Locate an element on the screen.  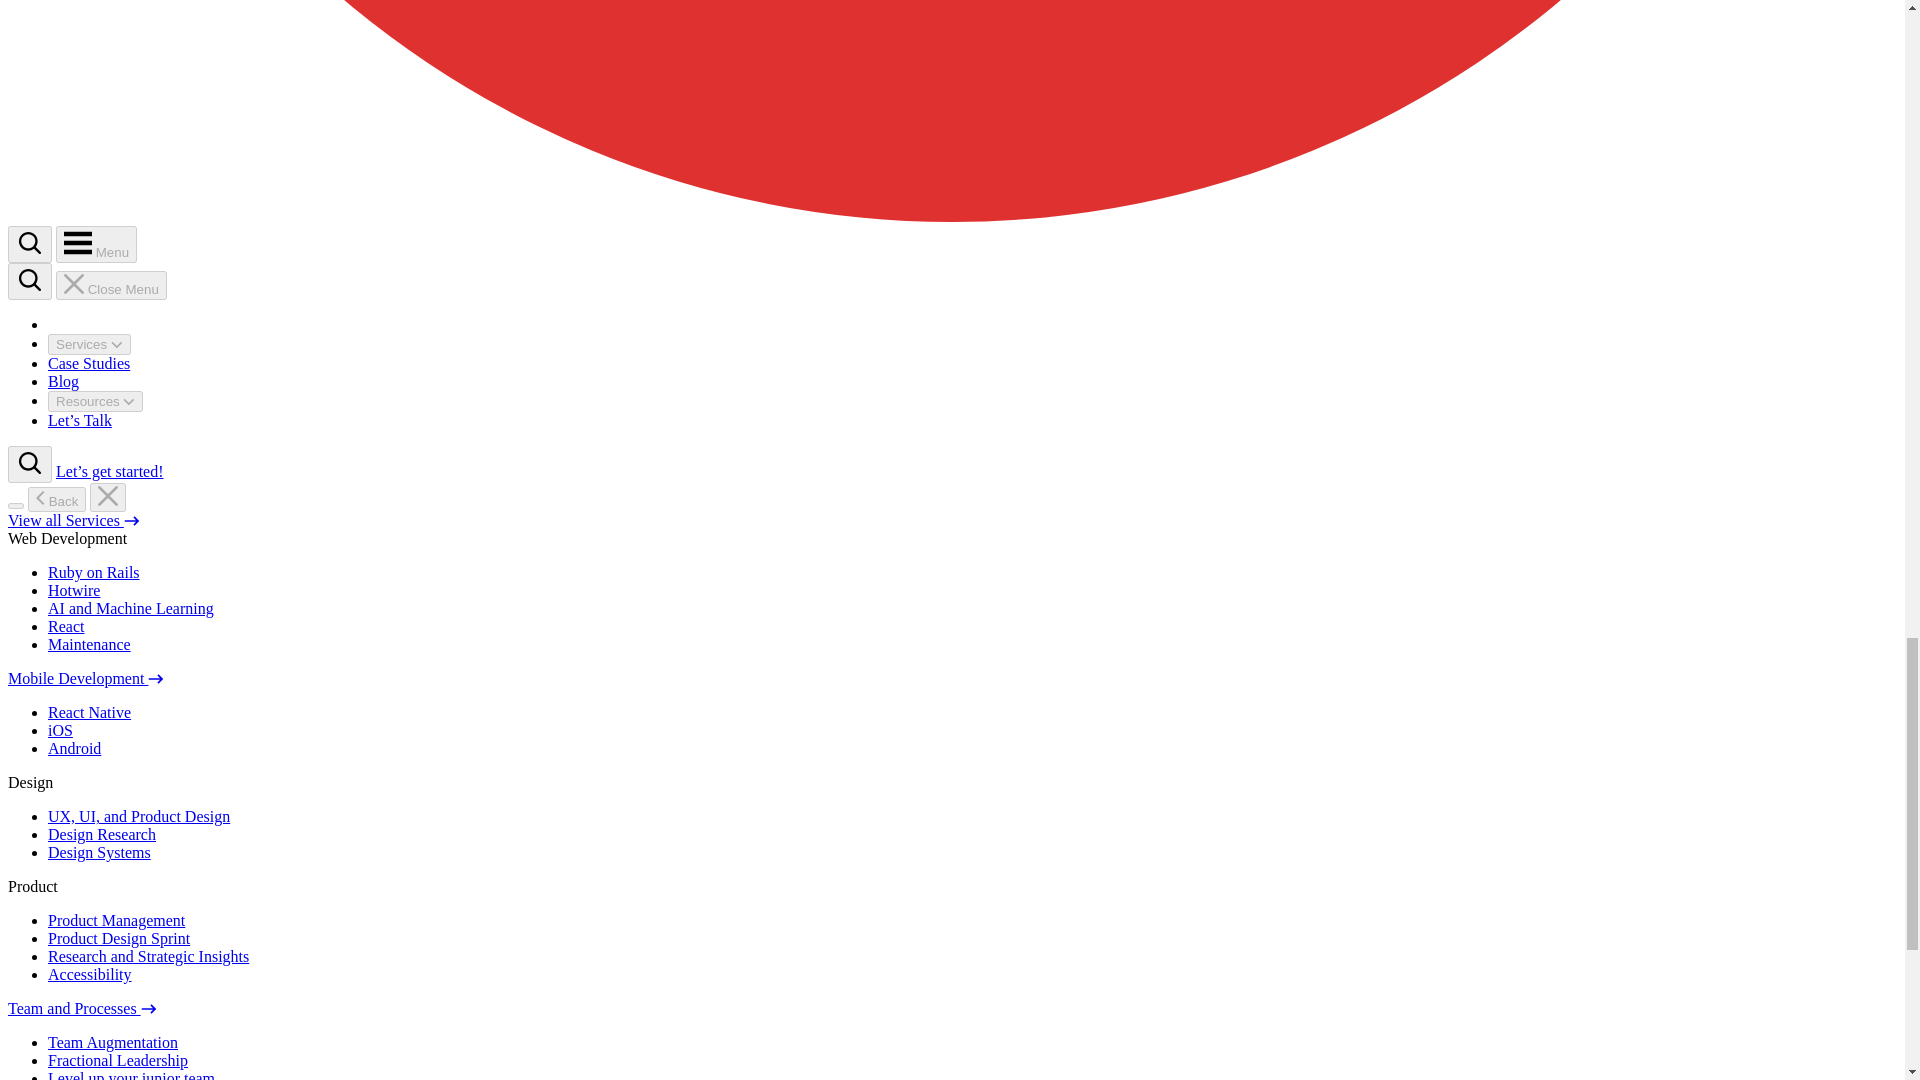
Level up your junior team is located at coordinates (132, 1075).